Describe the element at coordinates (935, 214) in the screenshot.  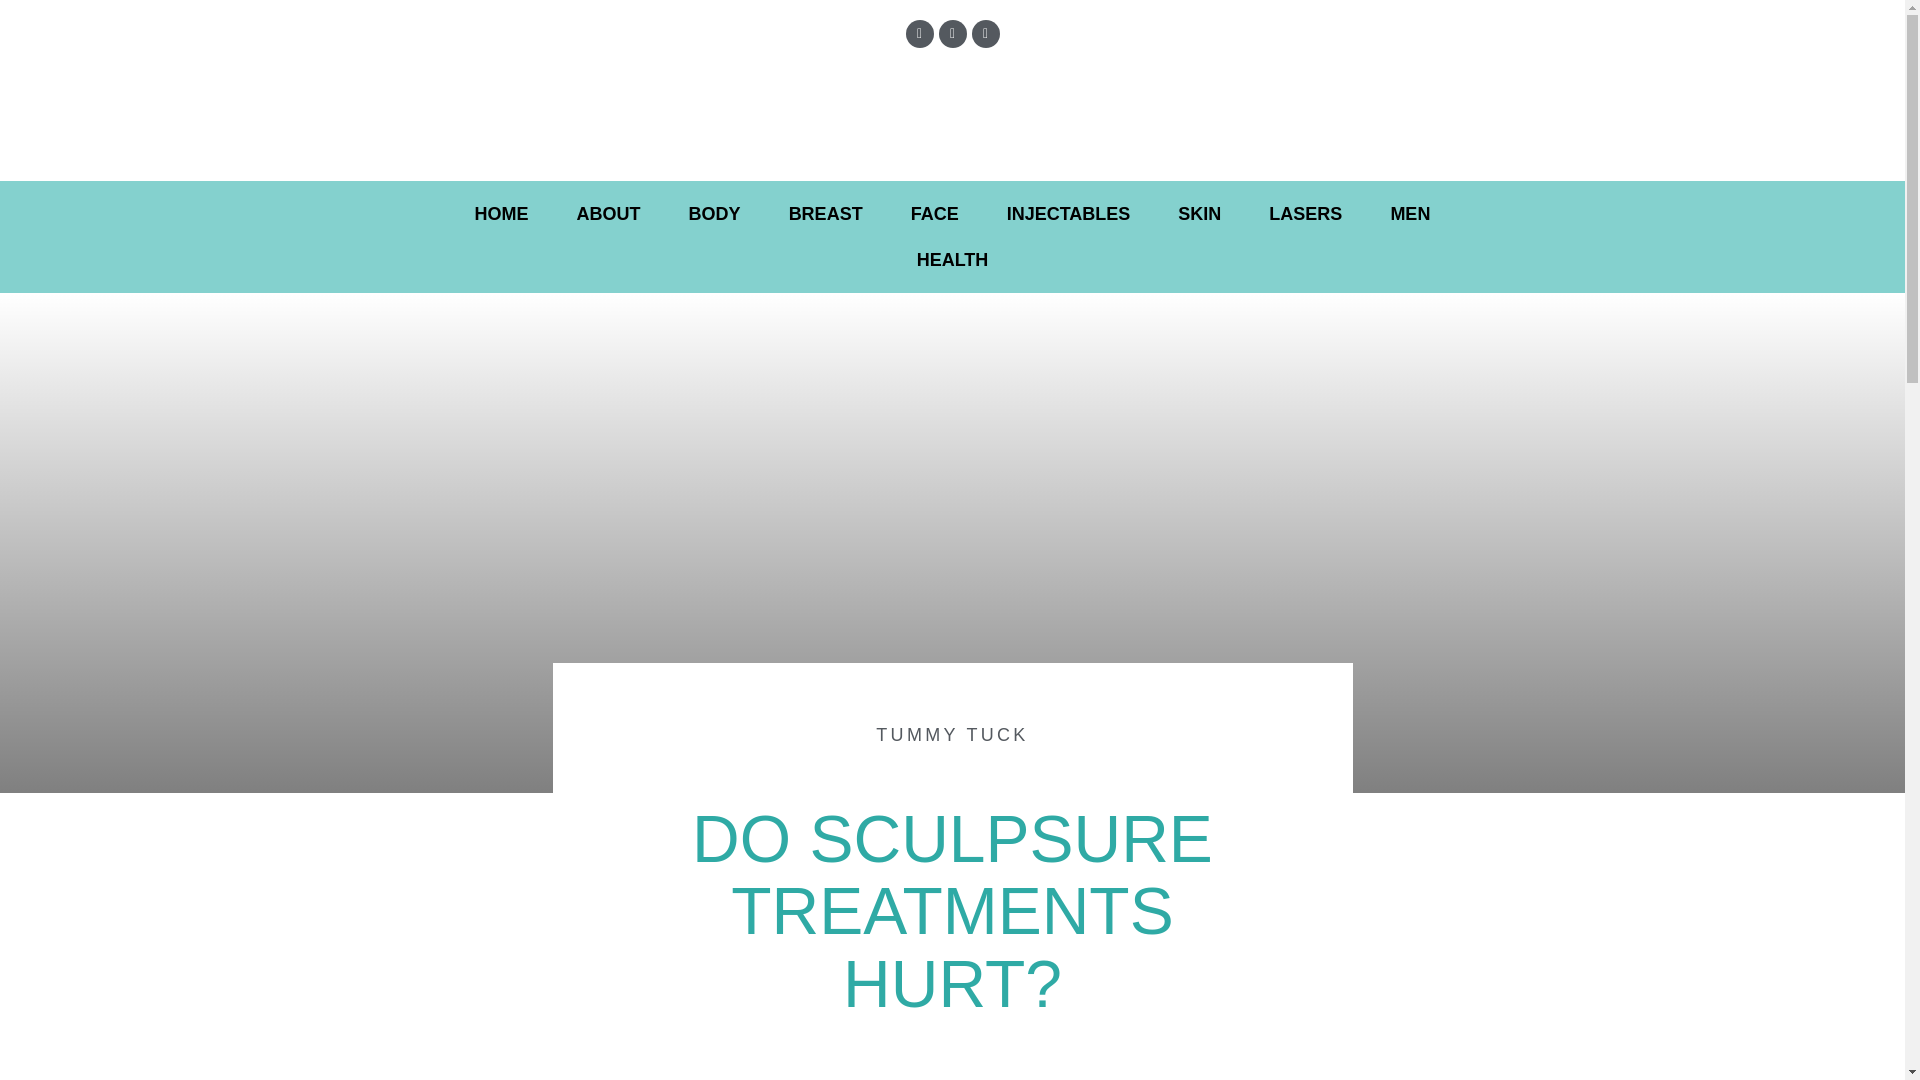
I see `FACE` at that location.